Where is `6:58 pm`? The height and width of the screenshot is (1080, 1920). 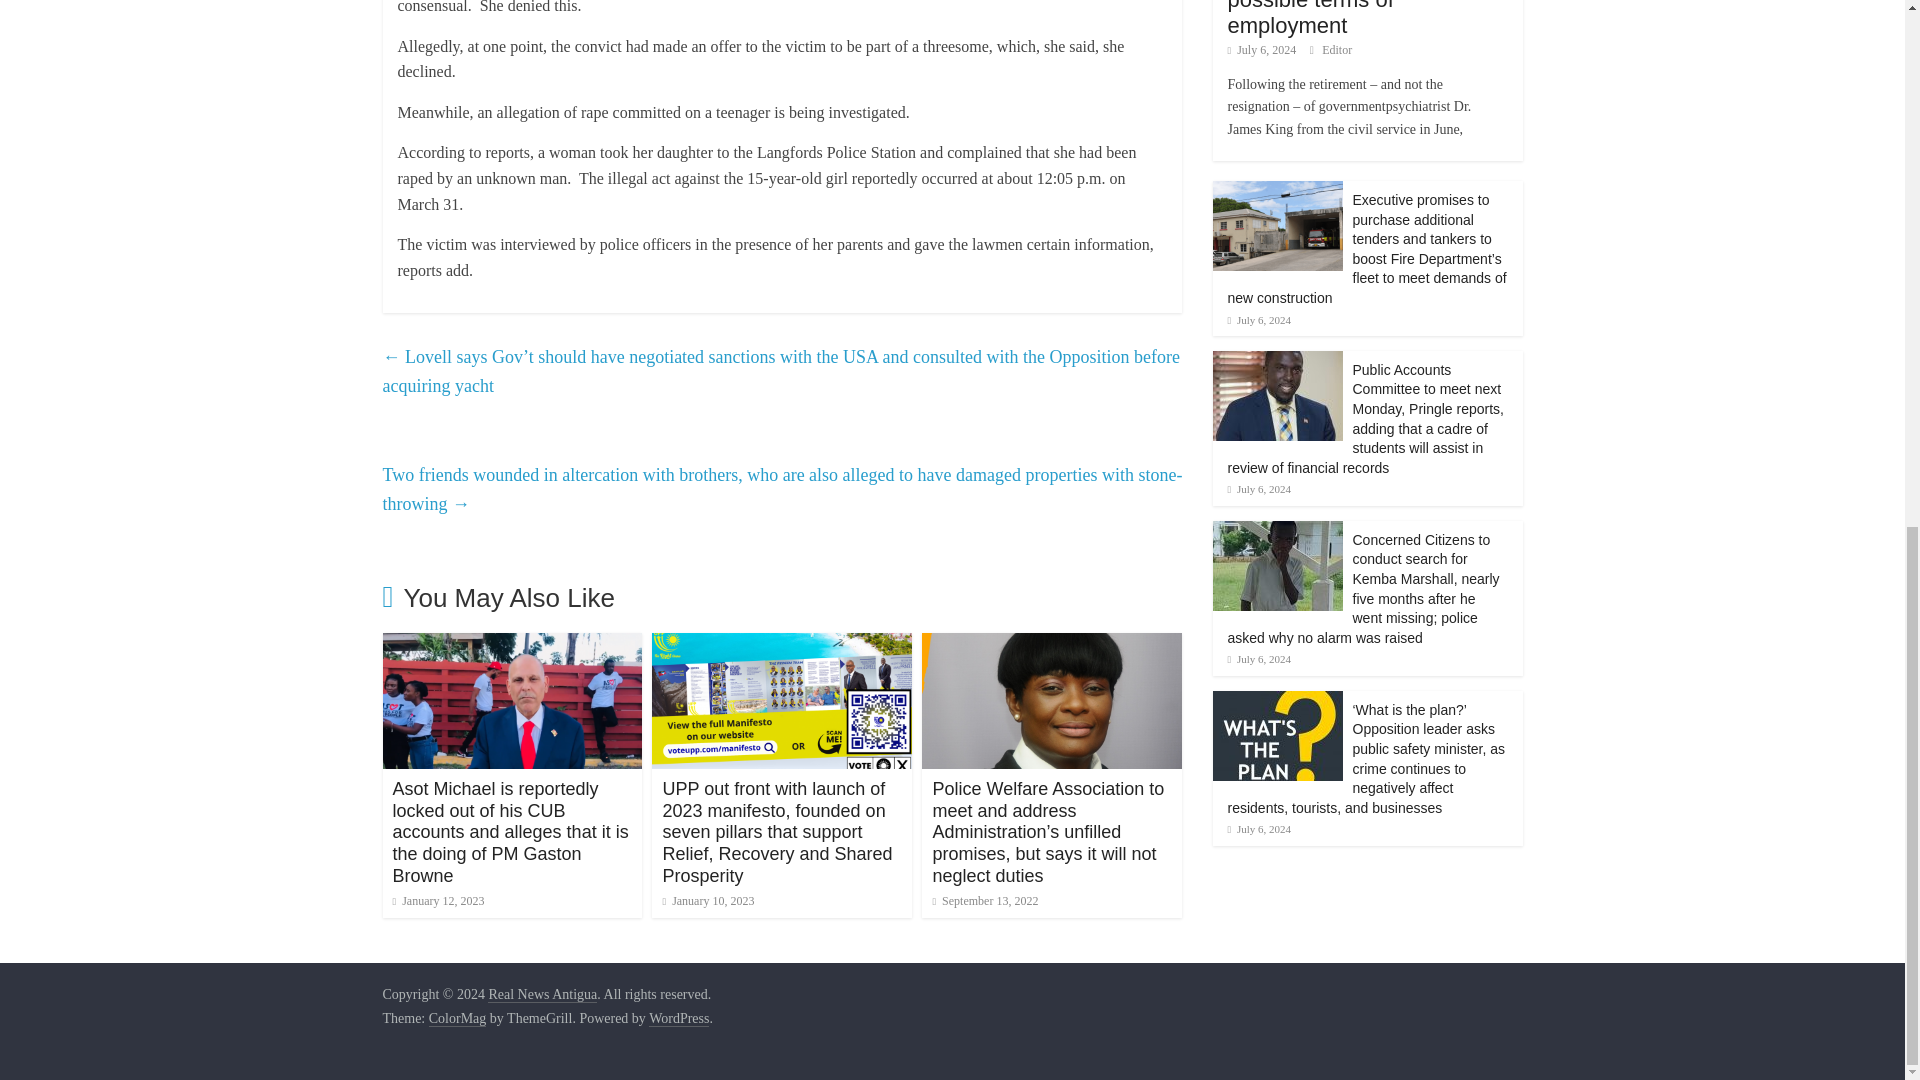
6:58 pm is located at coordinates (437, 901).